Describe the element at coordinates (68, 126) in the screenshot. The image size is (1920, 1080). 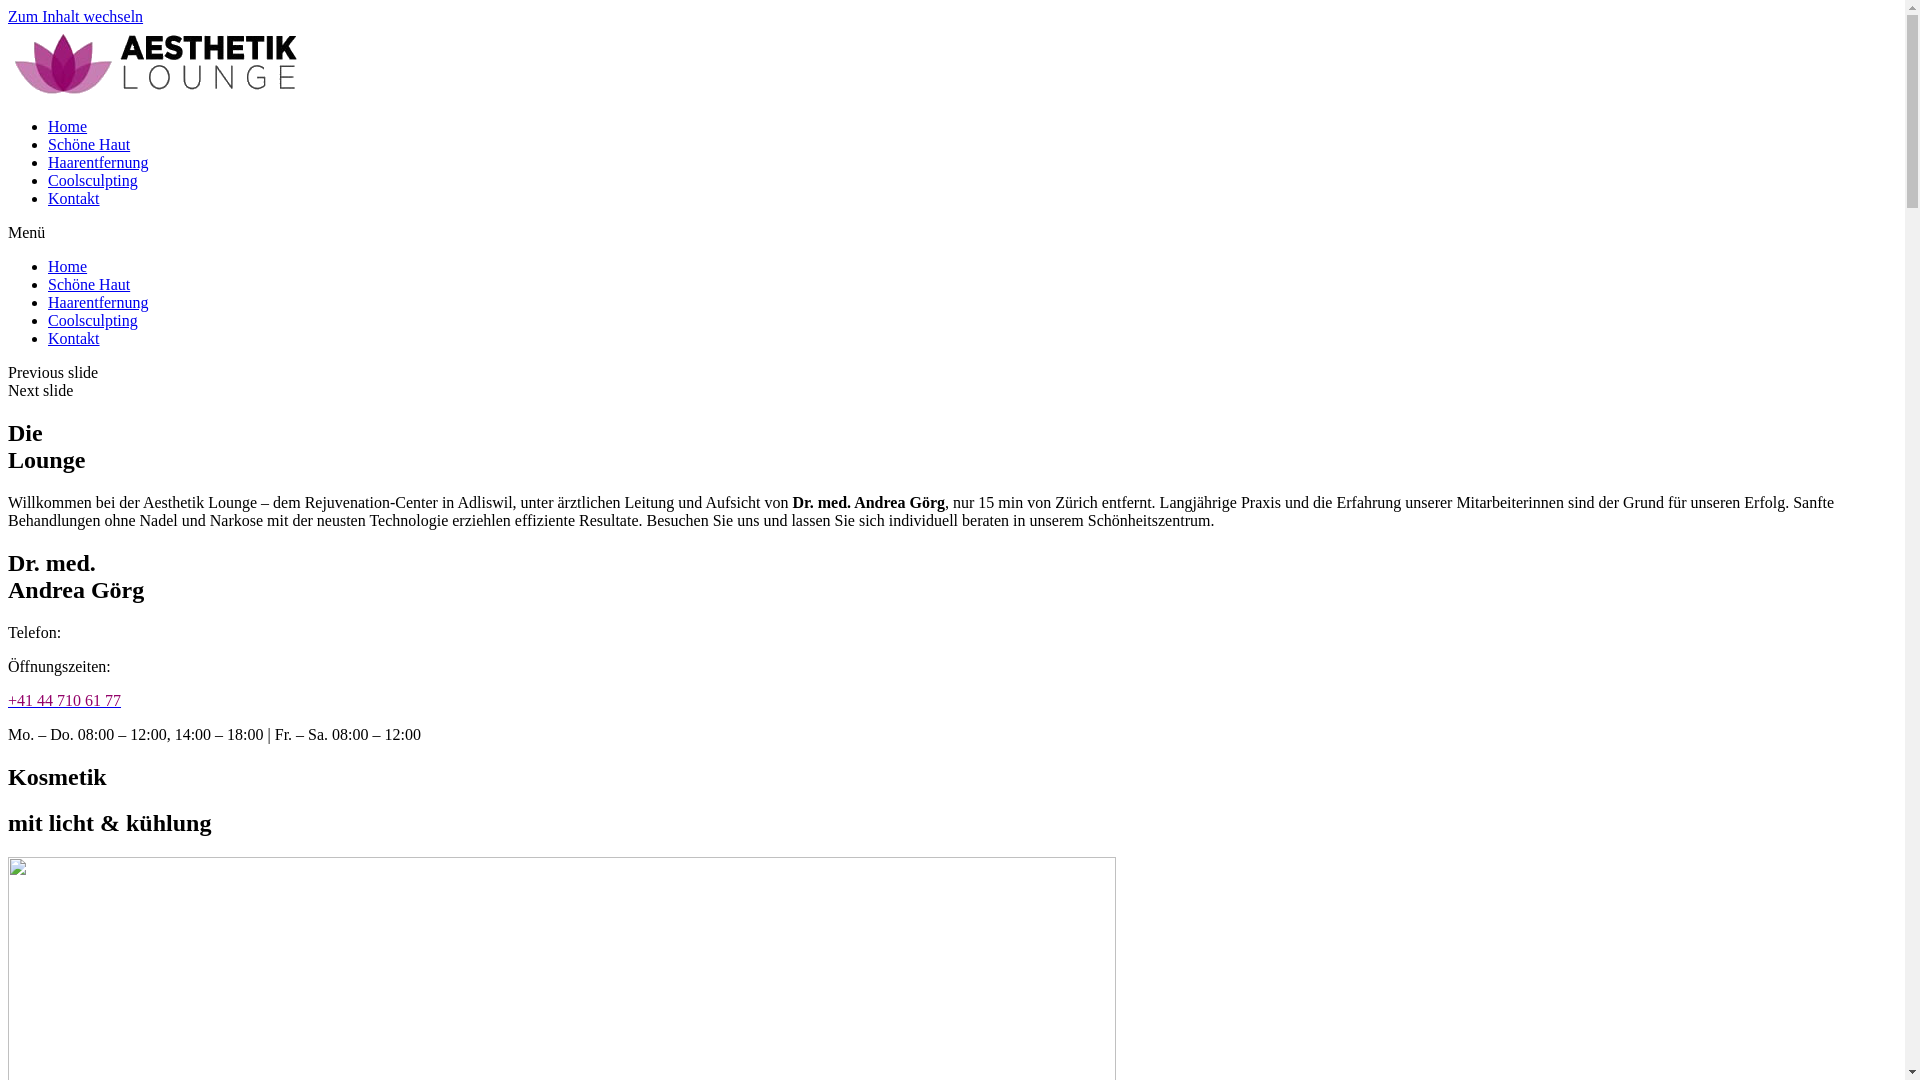
I see `Home` at that location.